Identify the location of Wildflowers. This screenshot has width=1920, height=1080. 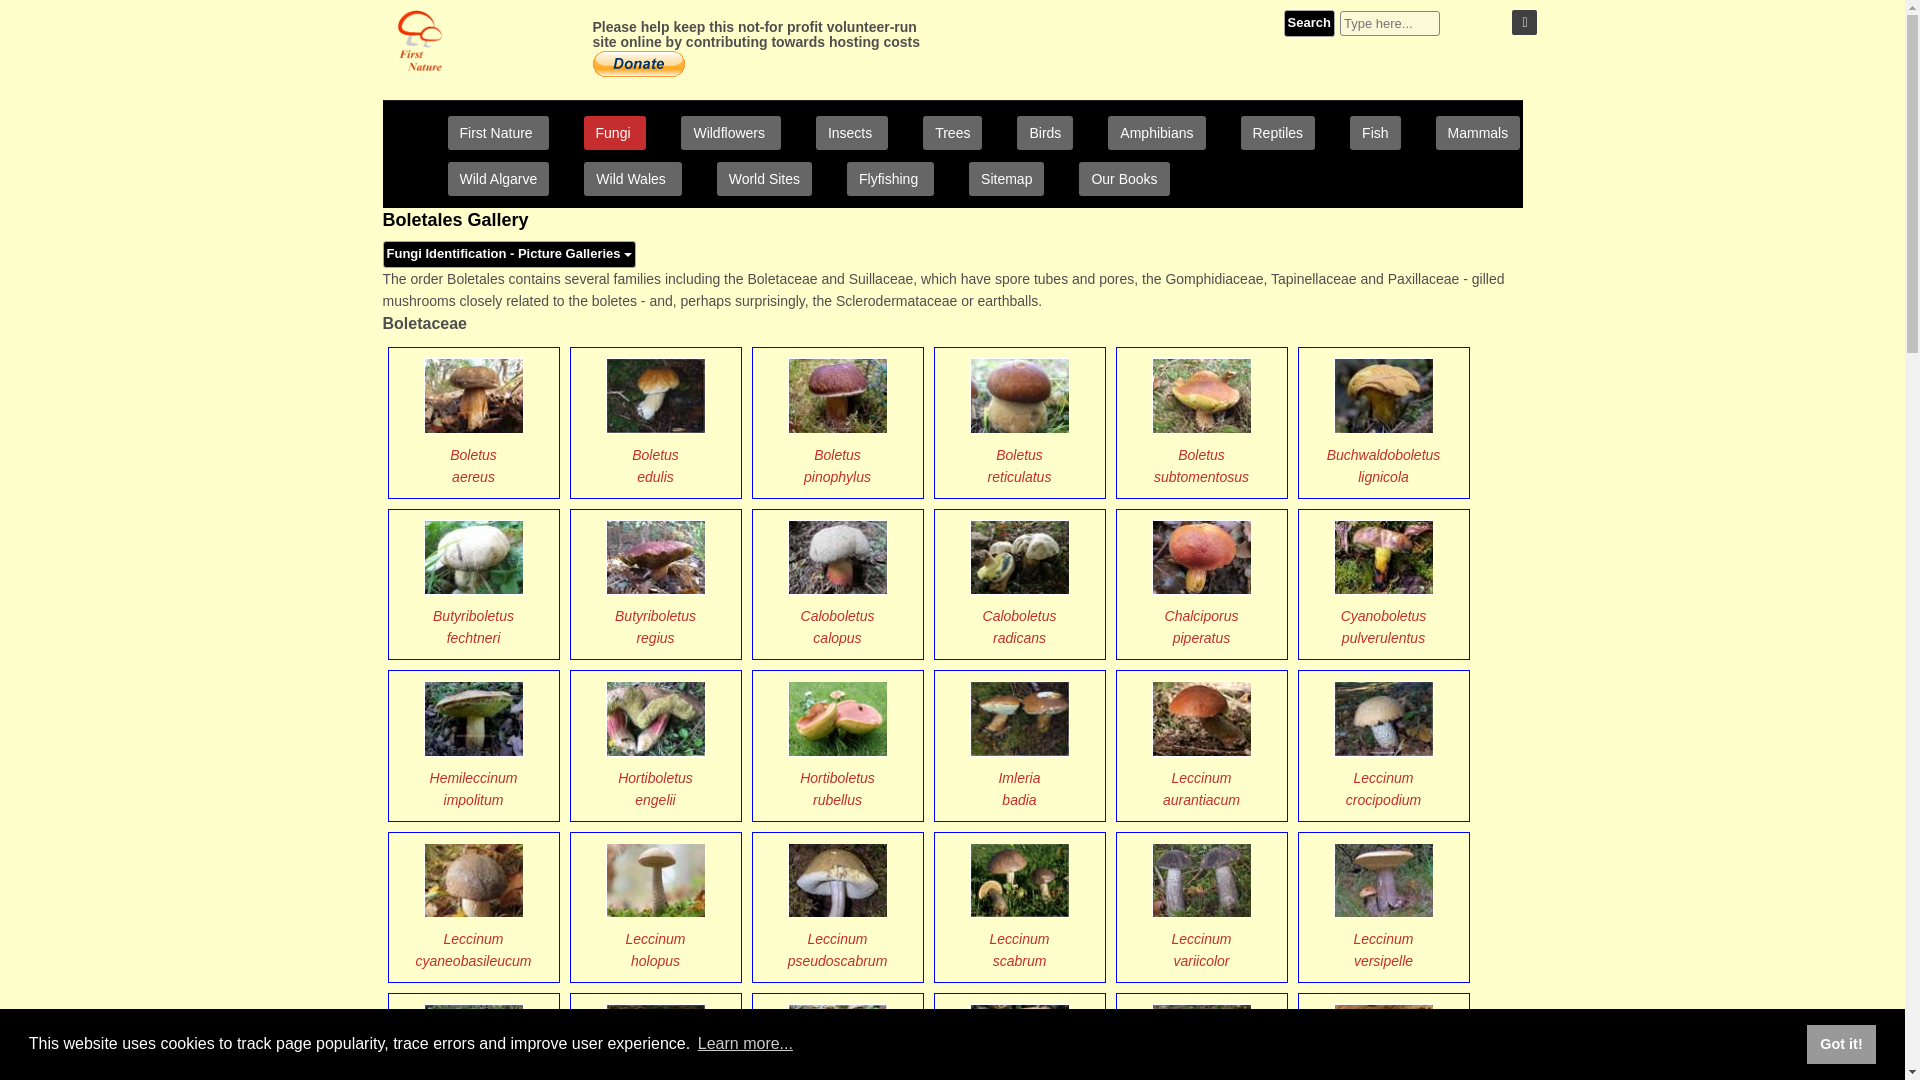
(730, 132).